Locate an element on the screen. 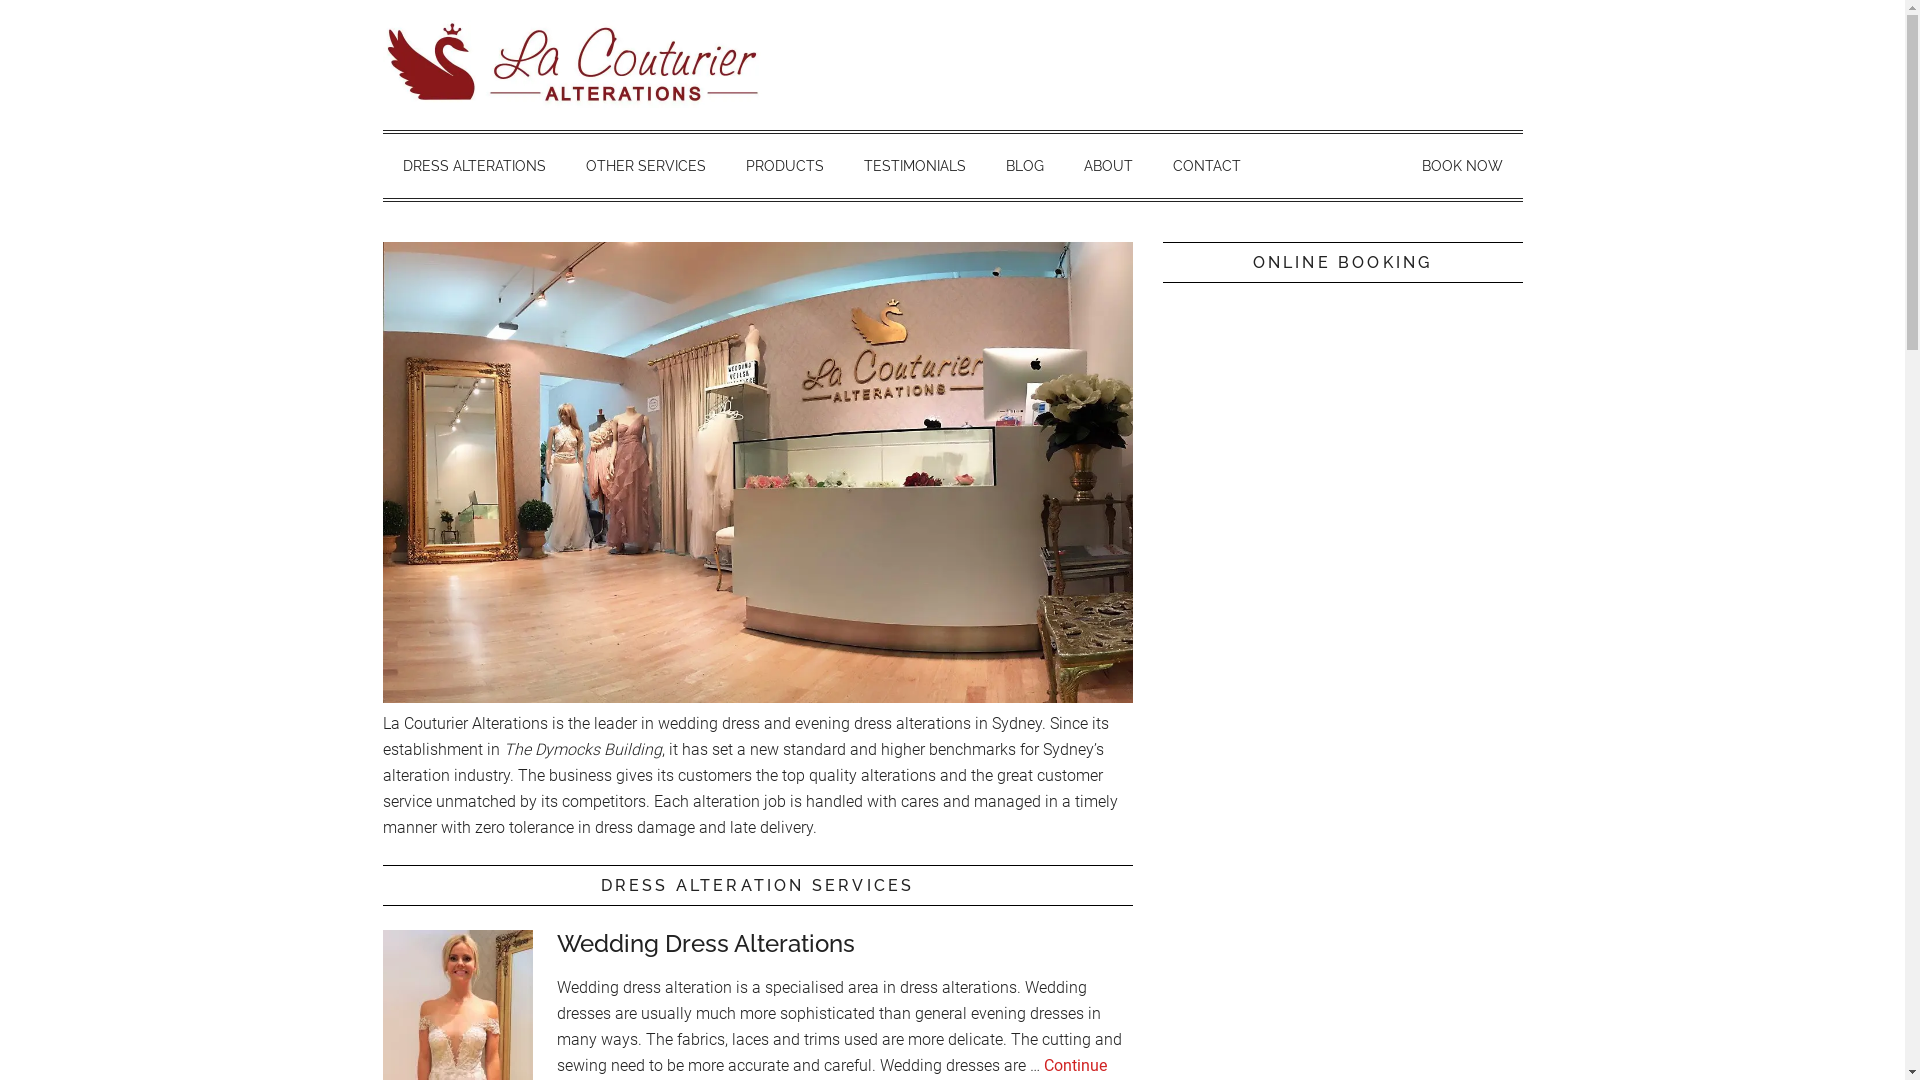  Skip to main content is located at coordinates (0, 0).